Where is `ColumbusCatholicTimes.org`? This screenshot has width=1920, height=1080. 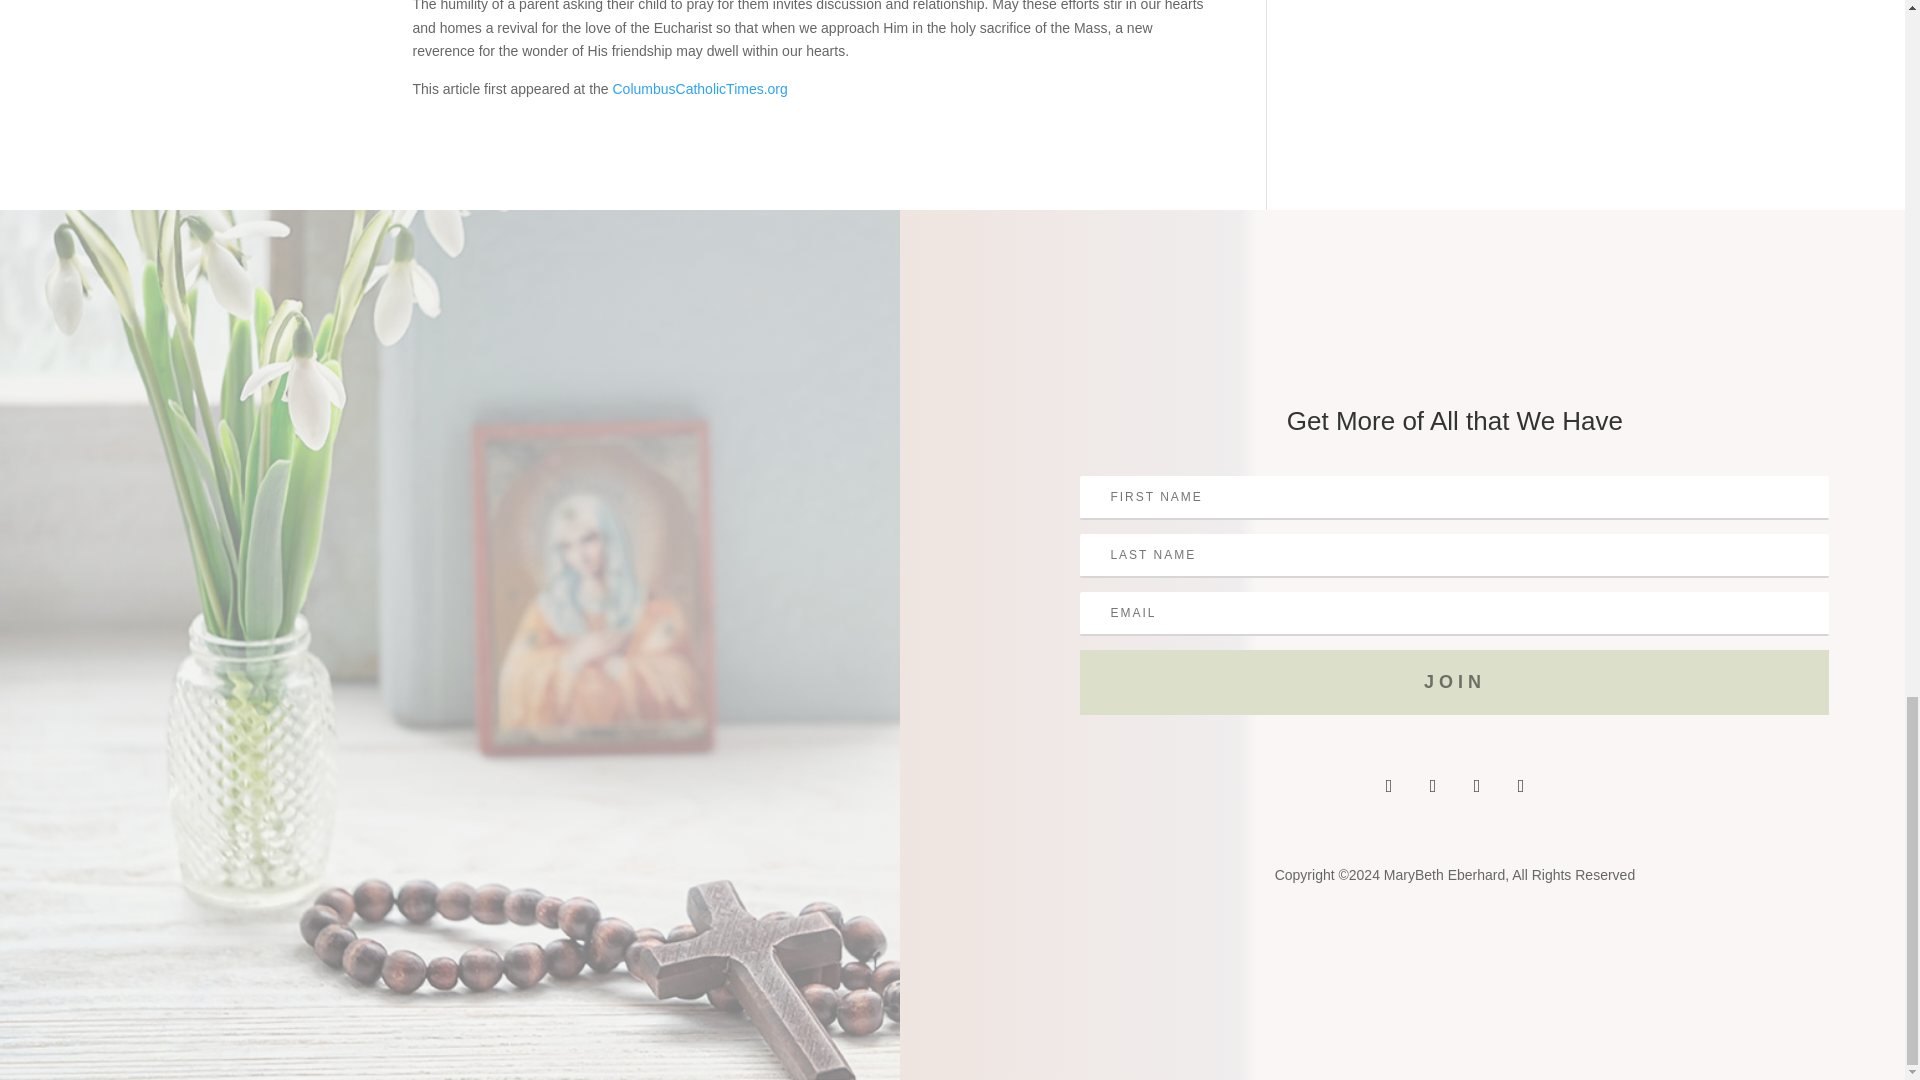
ColumbusCatholicTimes.org is located at coordinates (700, 89).